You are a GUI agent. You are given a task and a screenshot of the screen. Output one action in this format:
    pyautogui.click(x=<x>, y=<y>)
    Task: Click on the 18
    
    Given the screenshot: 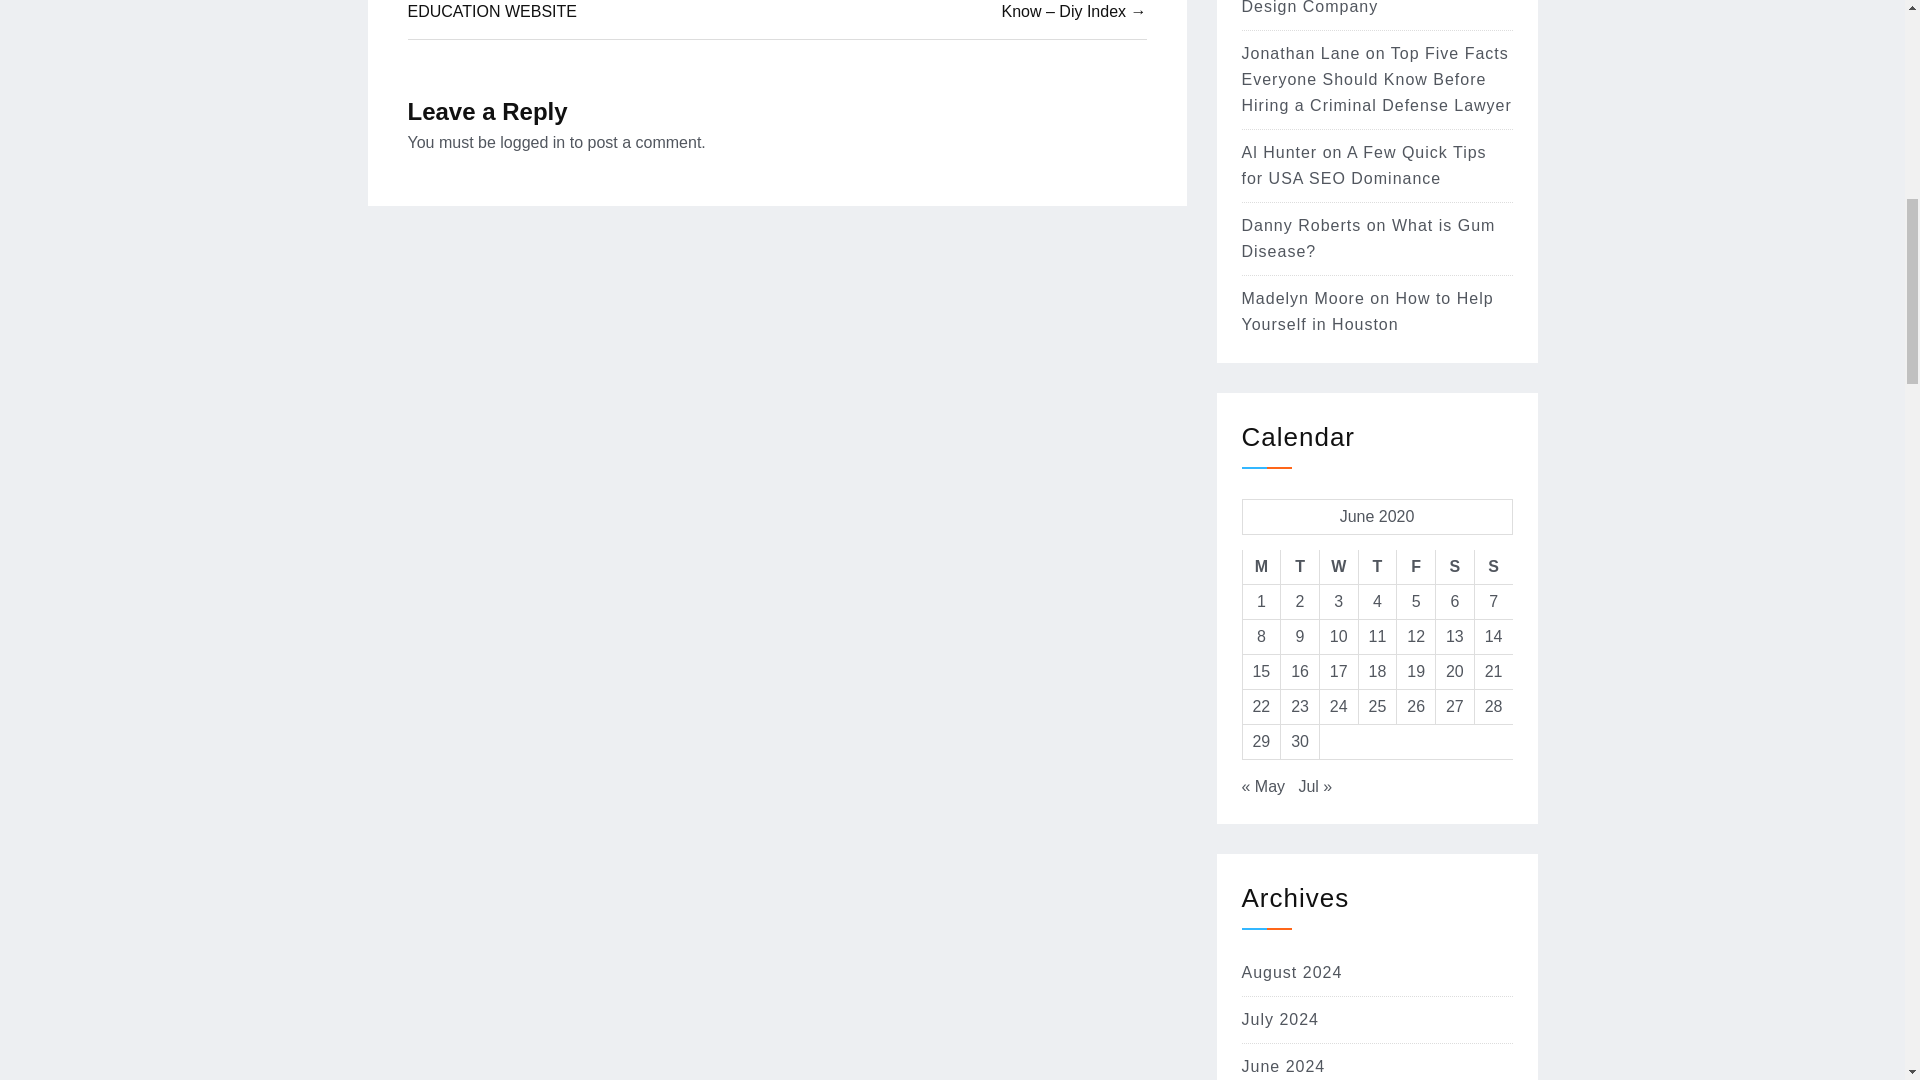 What is the action you would take?
    pyautogui.click(x=1377, y=672)
    